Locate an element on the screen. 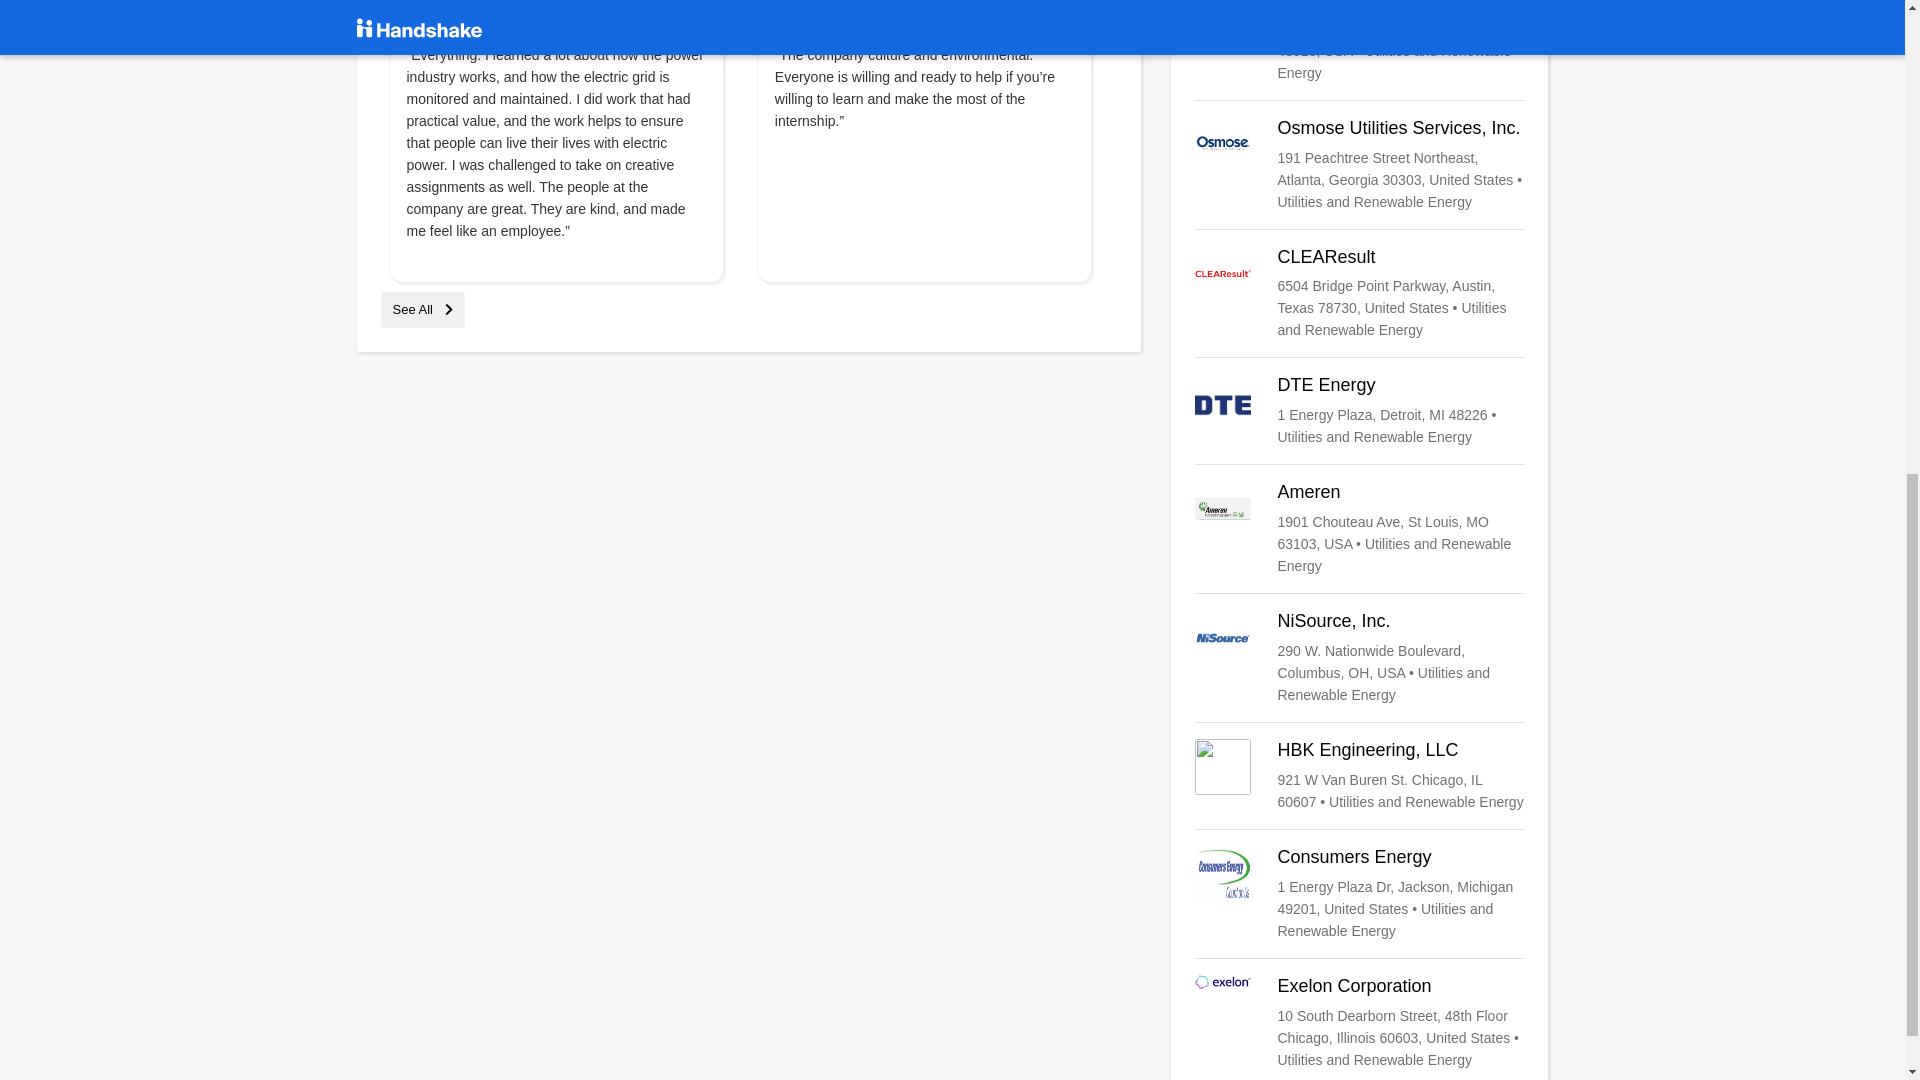 The height and width of the screenshot is (1080, 1920). Consumers Energy is located at coordinates (1359, 893).